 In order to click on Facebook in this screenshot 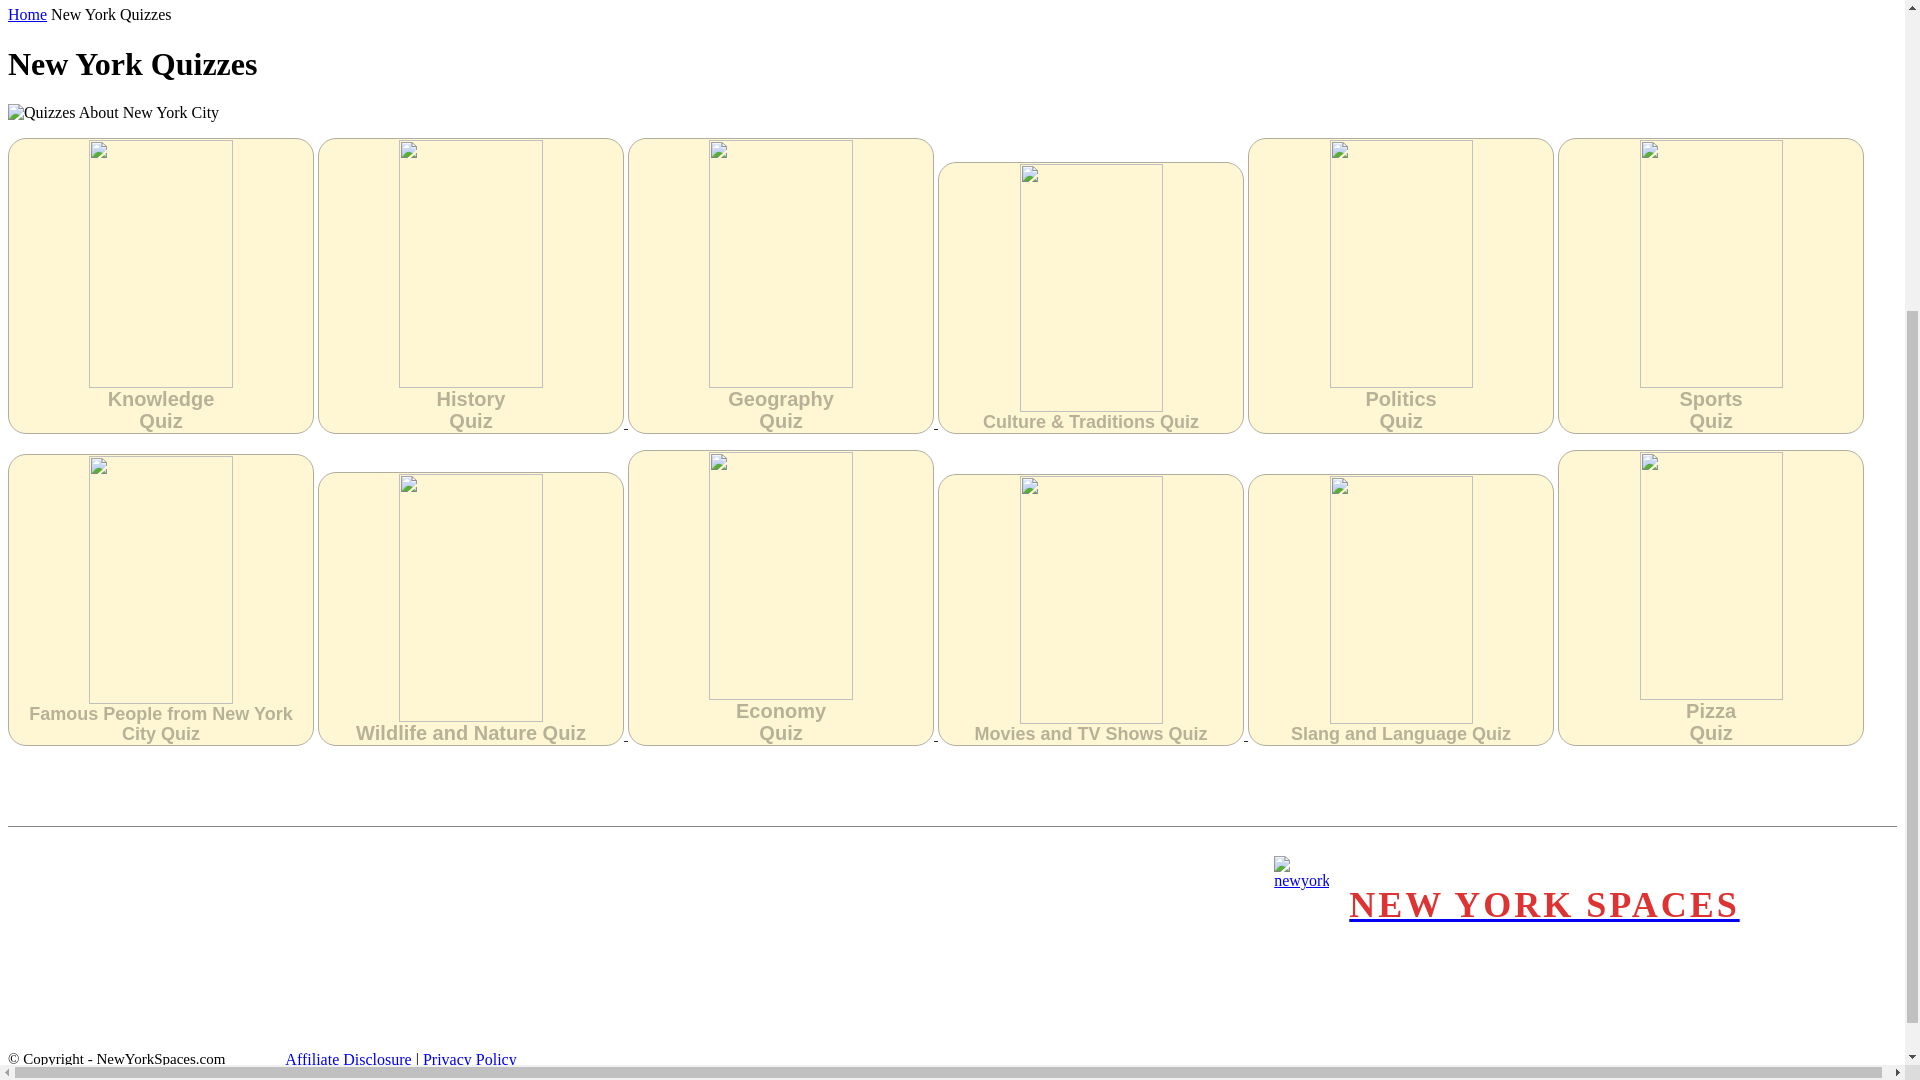, I will do `click(1814, 886)`.